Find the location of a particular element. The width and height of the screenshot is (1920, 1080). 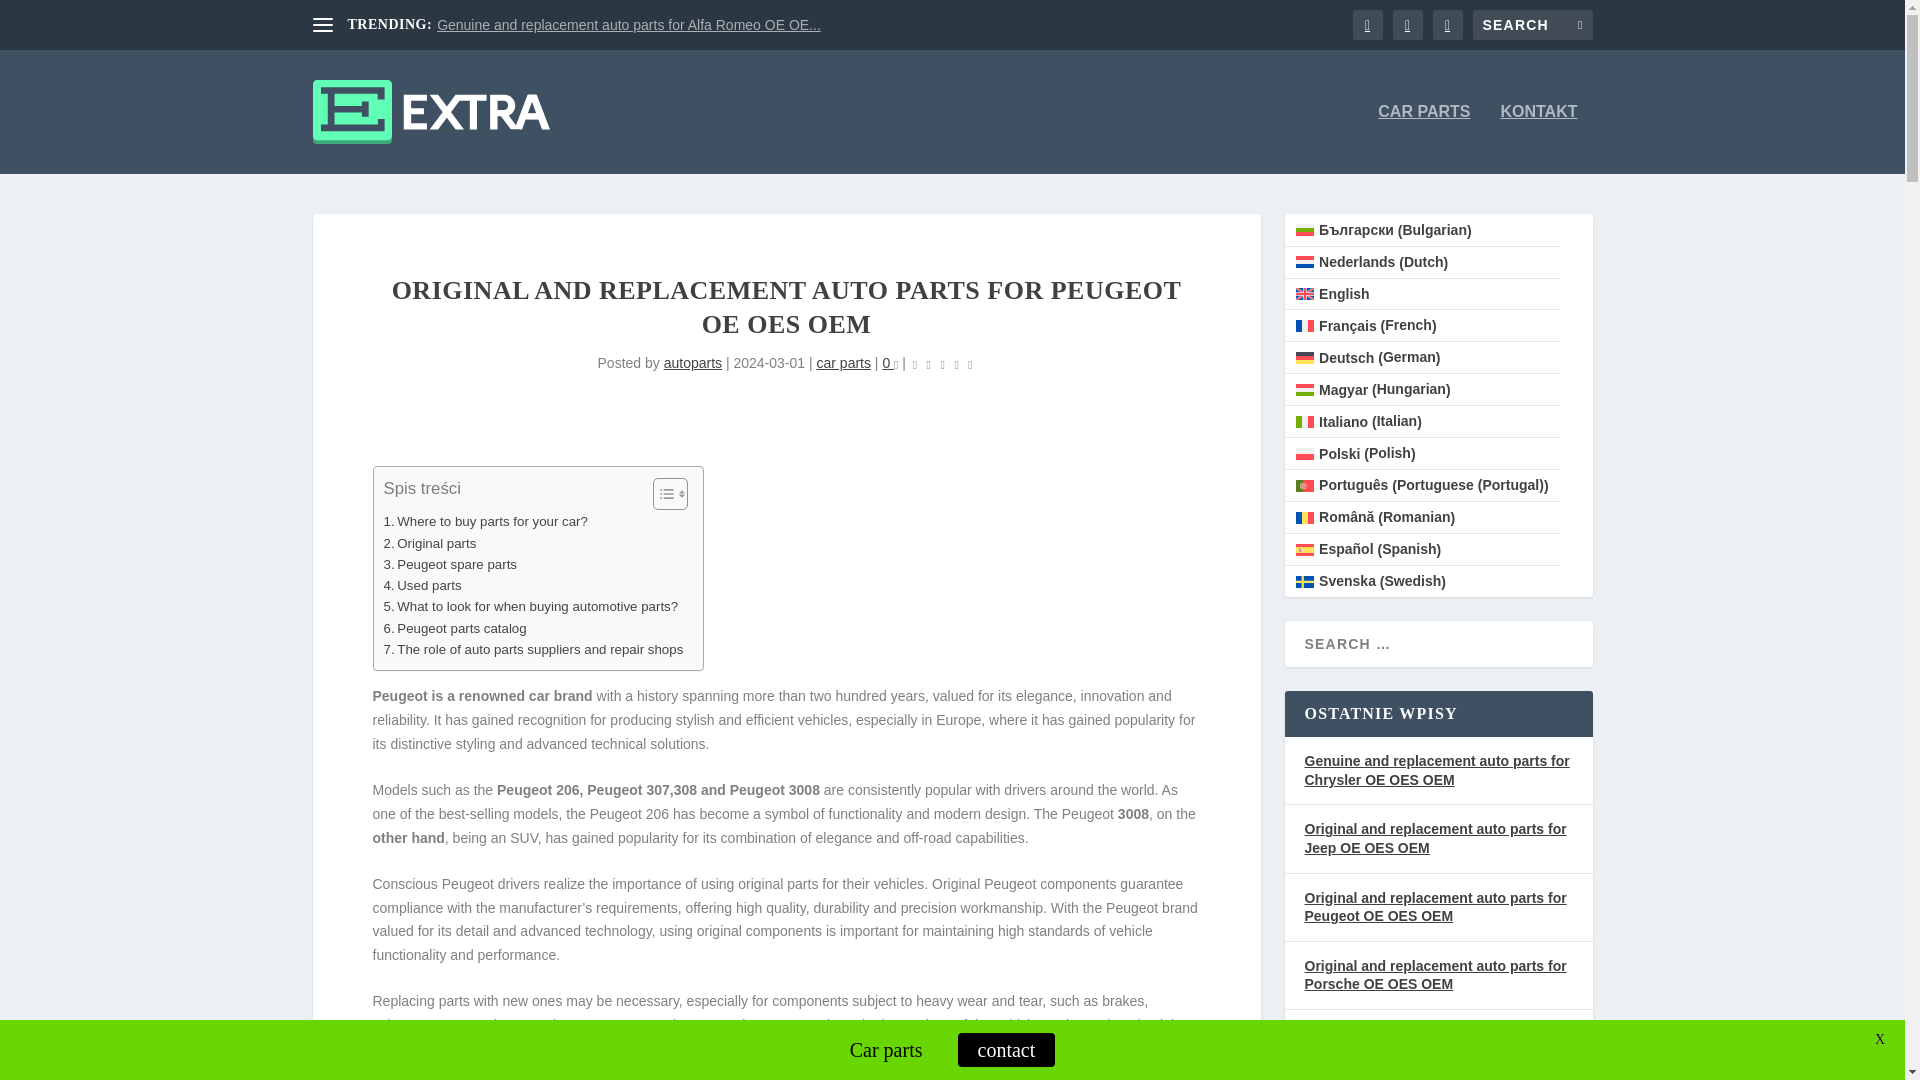

0 is located at coordinates (890, 363).